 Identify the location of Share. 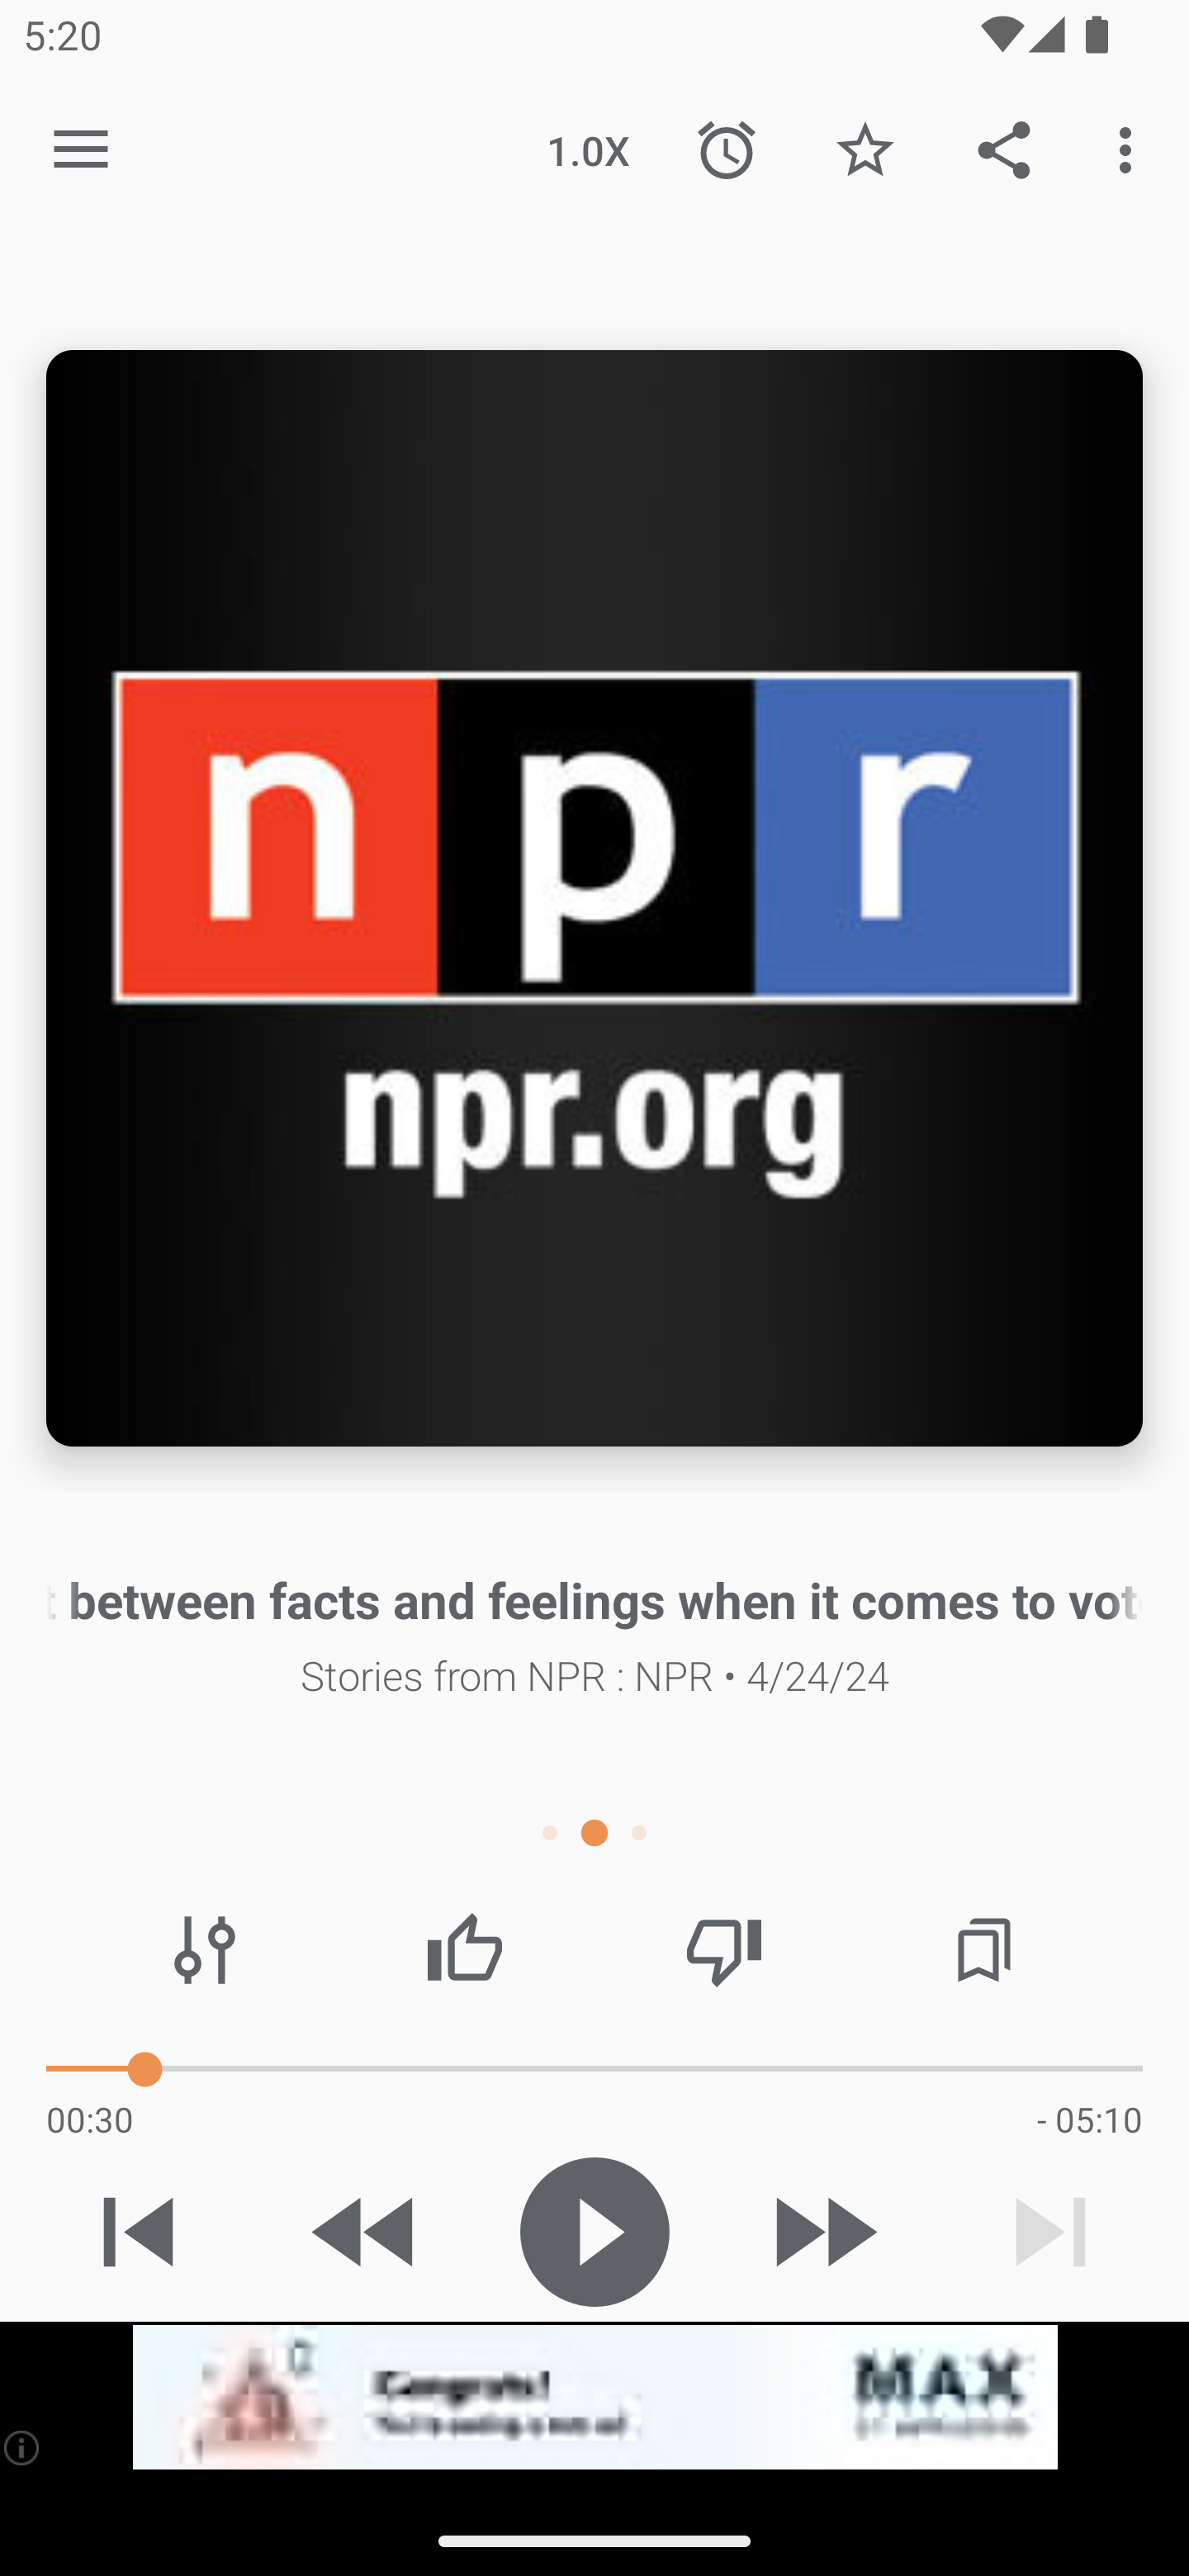
(1004, 149).